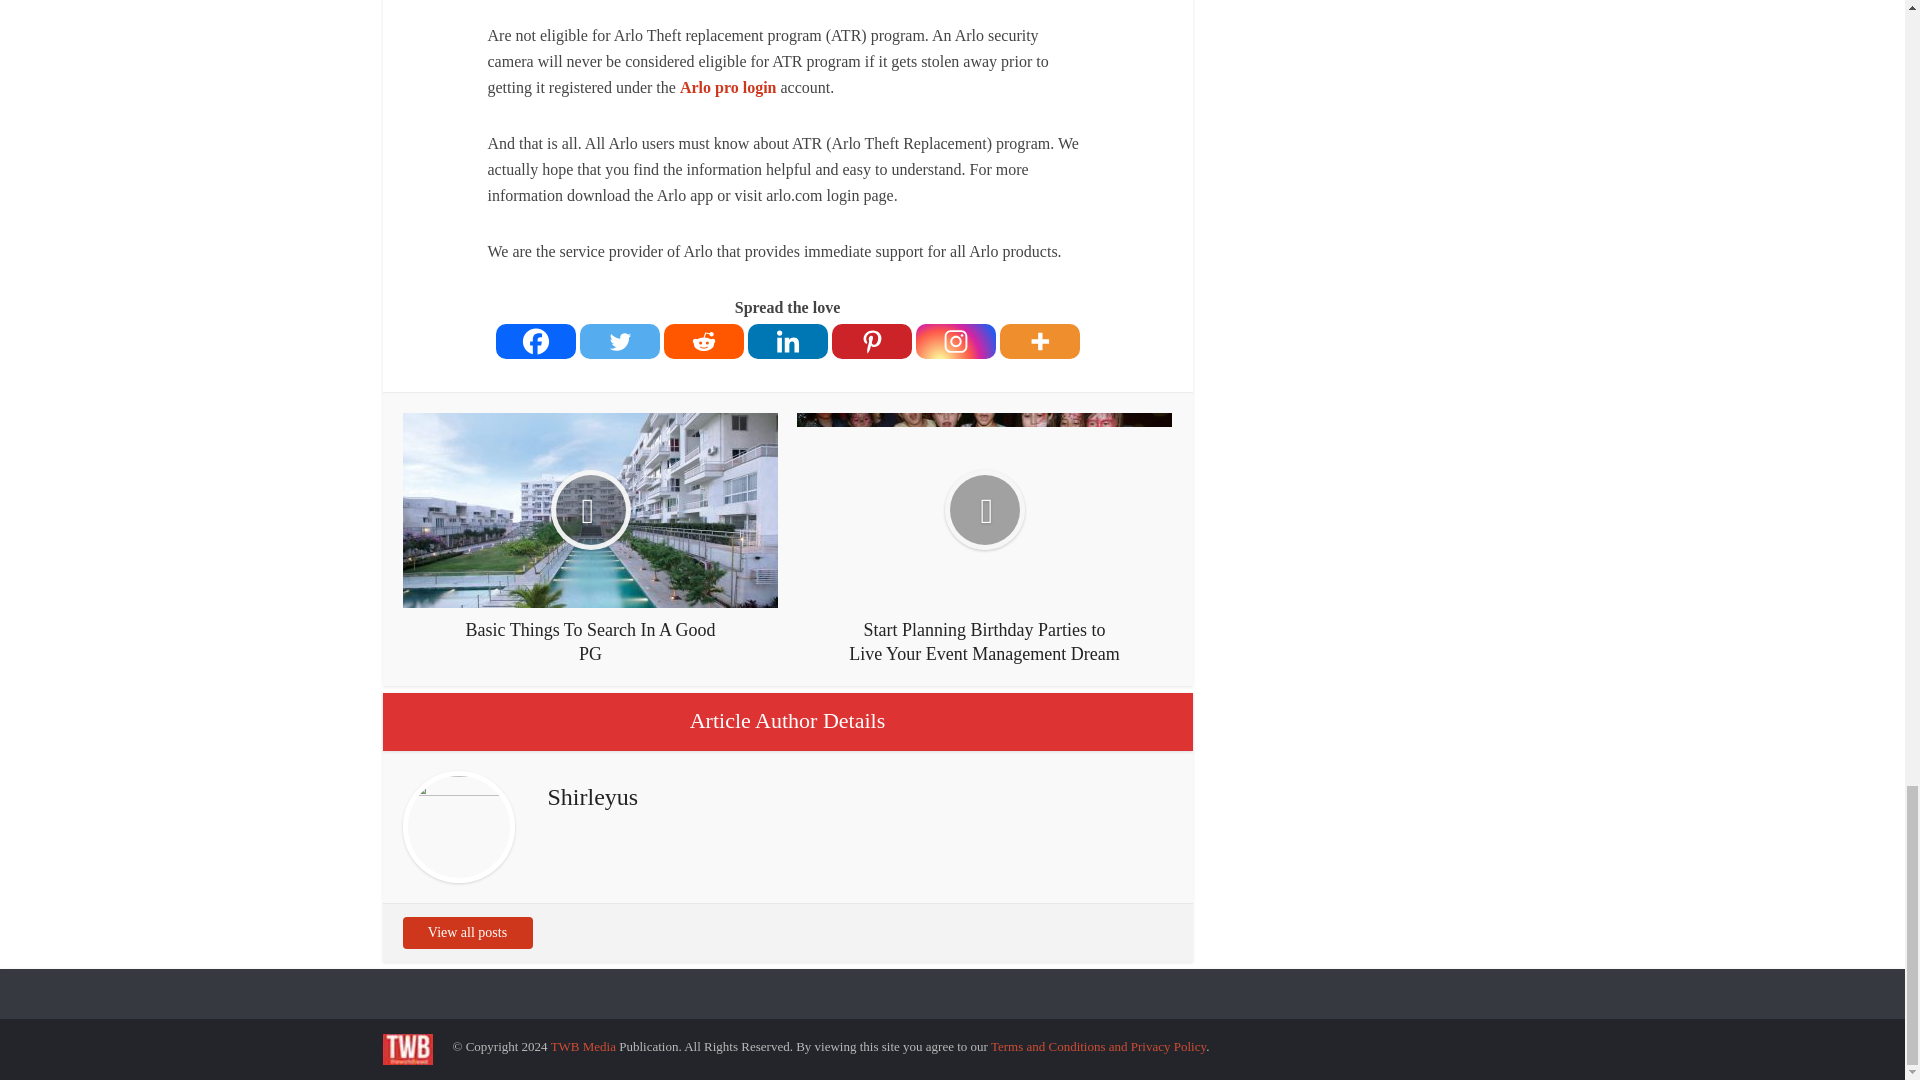  Describe the element at coordinates (872, 340) in the screenshot. I see `Pinterest` at that location.